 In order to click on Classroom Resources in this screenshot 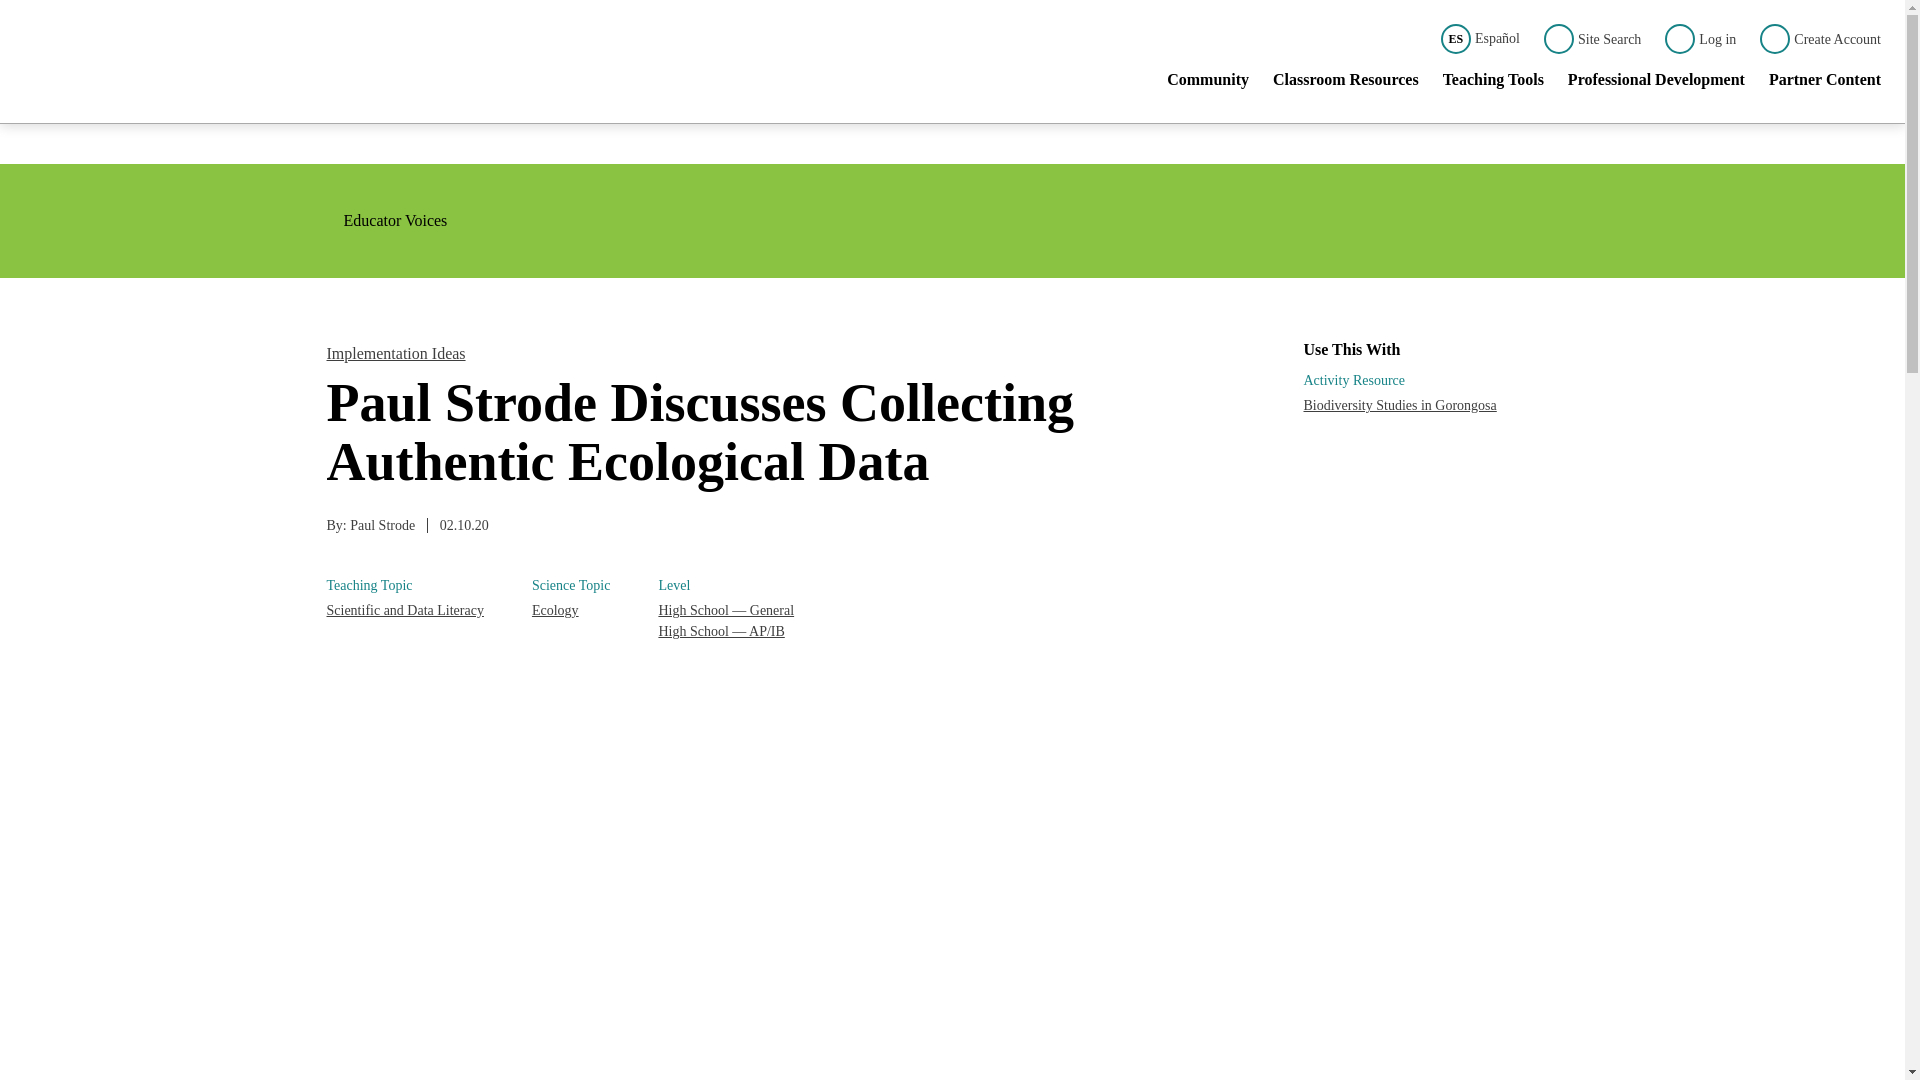, I will do `click(1345, 83)`.